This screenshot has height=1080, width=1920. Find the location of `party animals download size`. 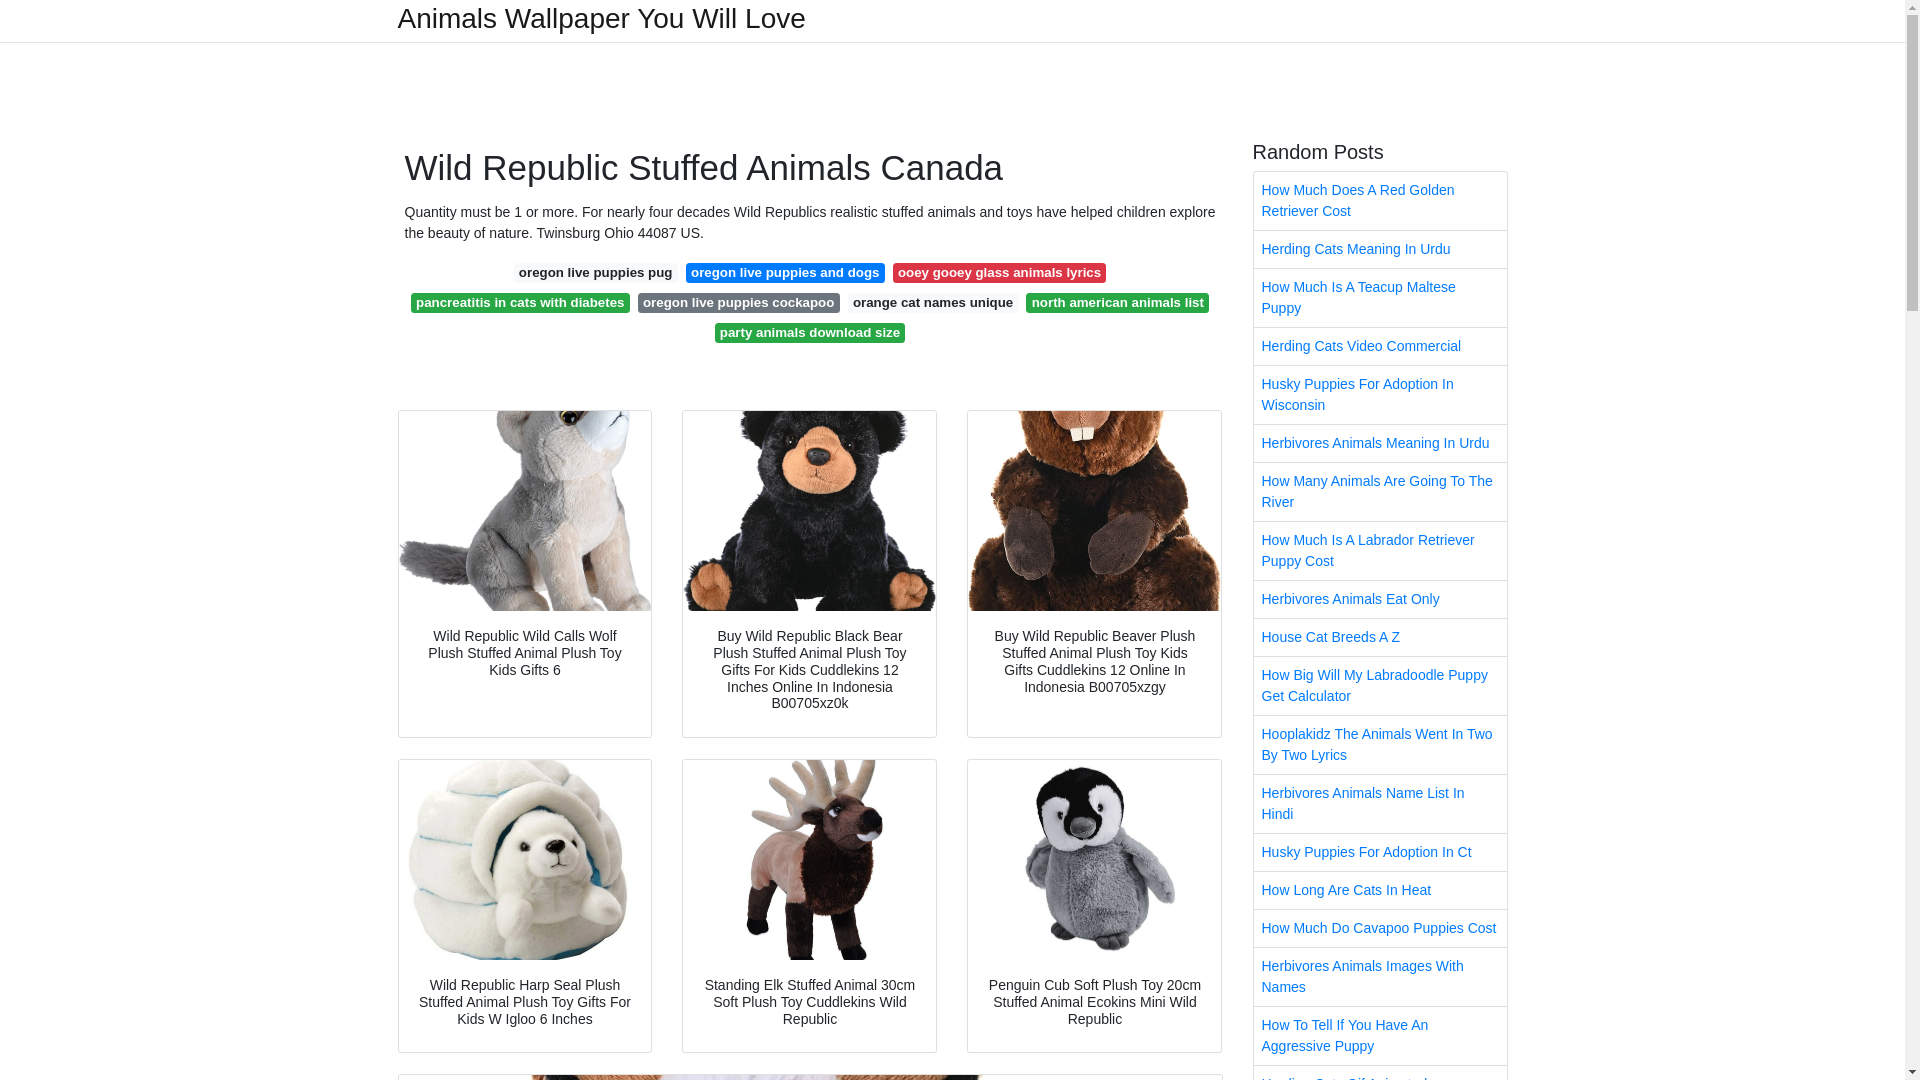

party animals download size is located at coordinates (810, 332).